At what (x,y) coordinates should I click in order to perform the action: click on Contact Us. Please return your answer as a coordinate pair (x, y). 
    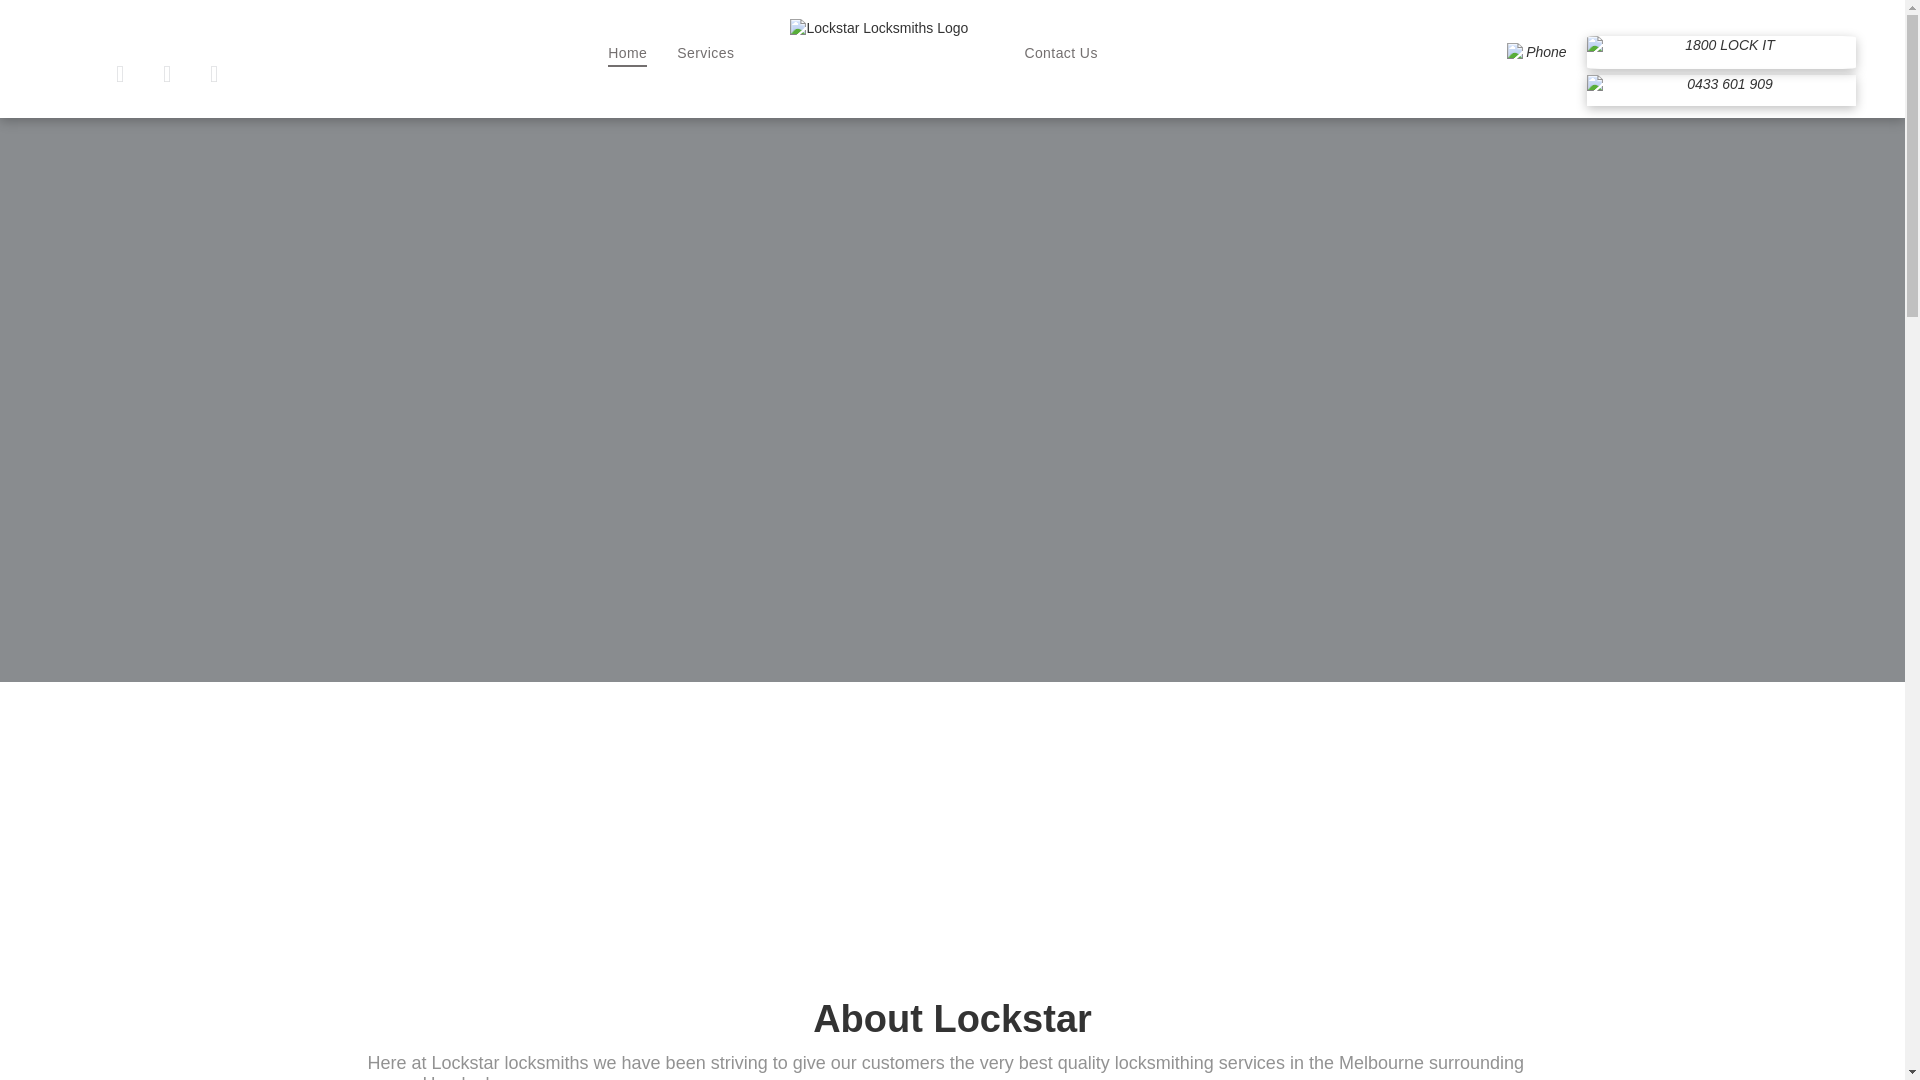
    Looking at the image, I should click on (1060, 54).